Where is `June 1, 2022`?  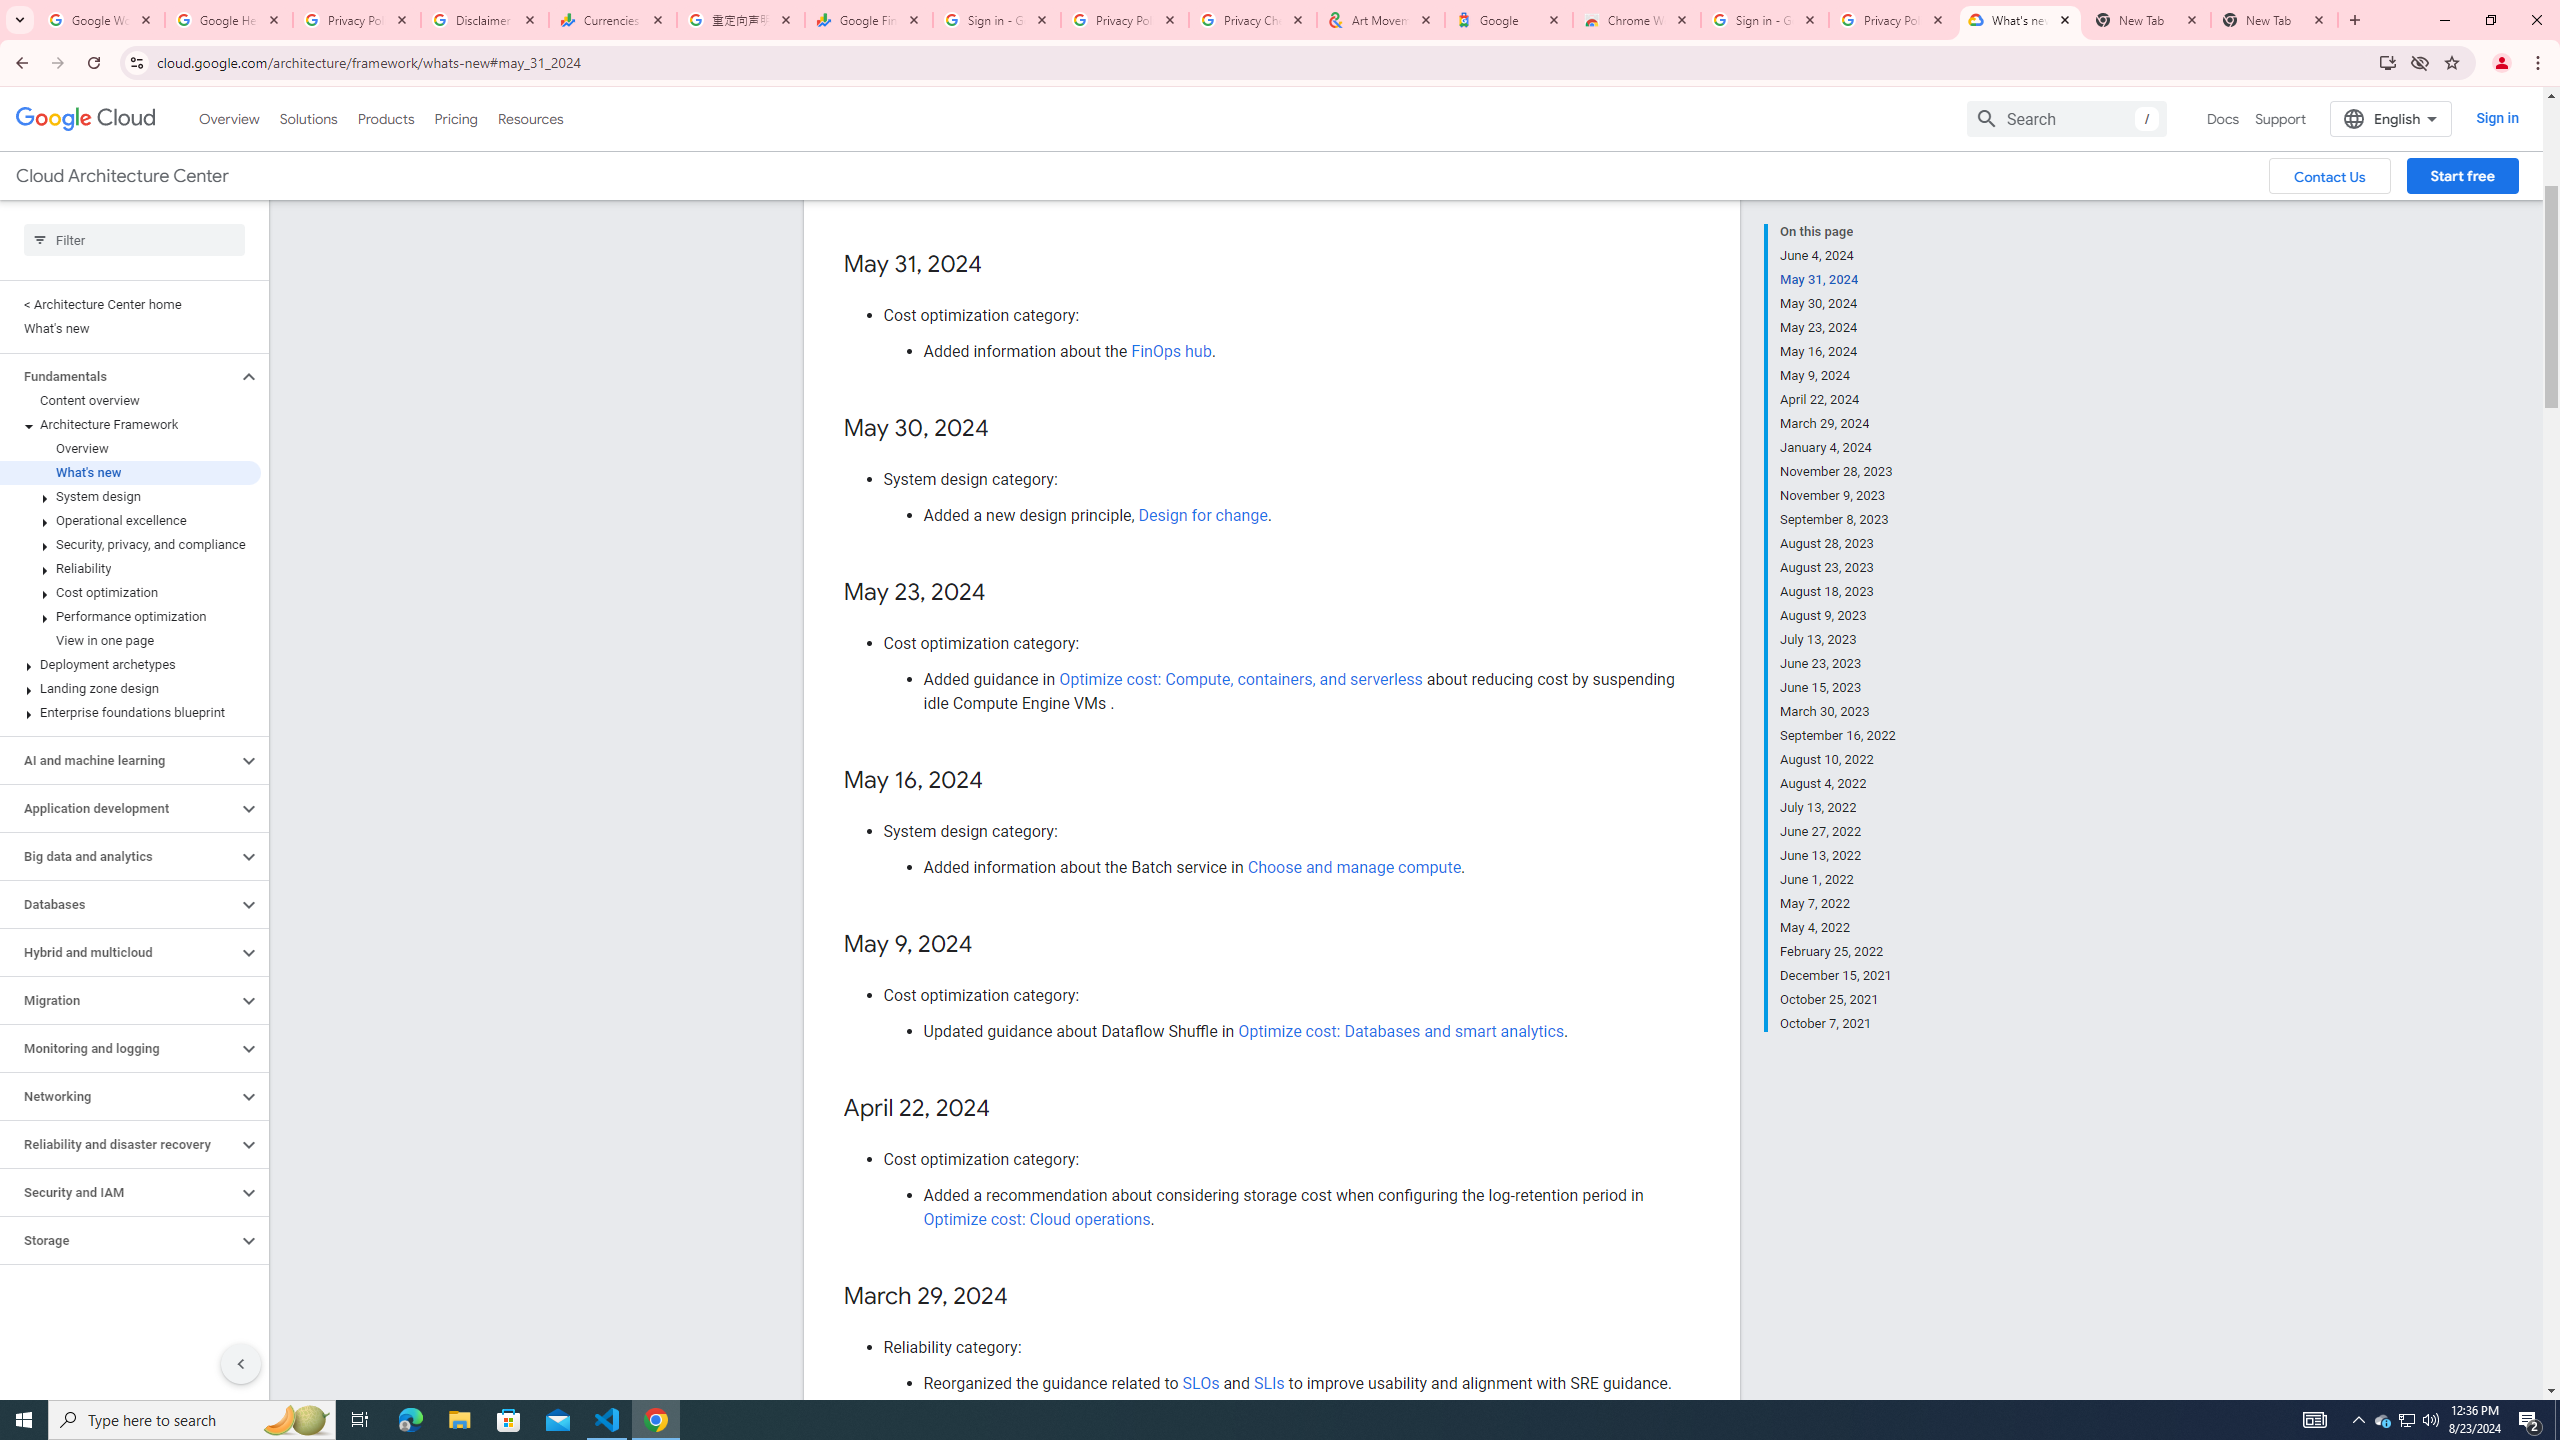
June 1, 2022 is located at coordinates (1838, 880).